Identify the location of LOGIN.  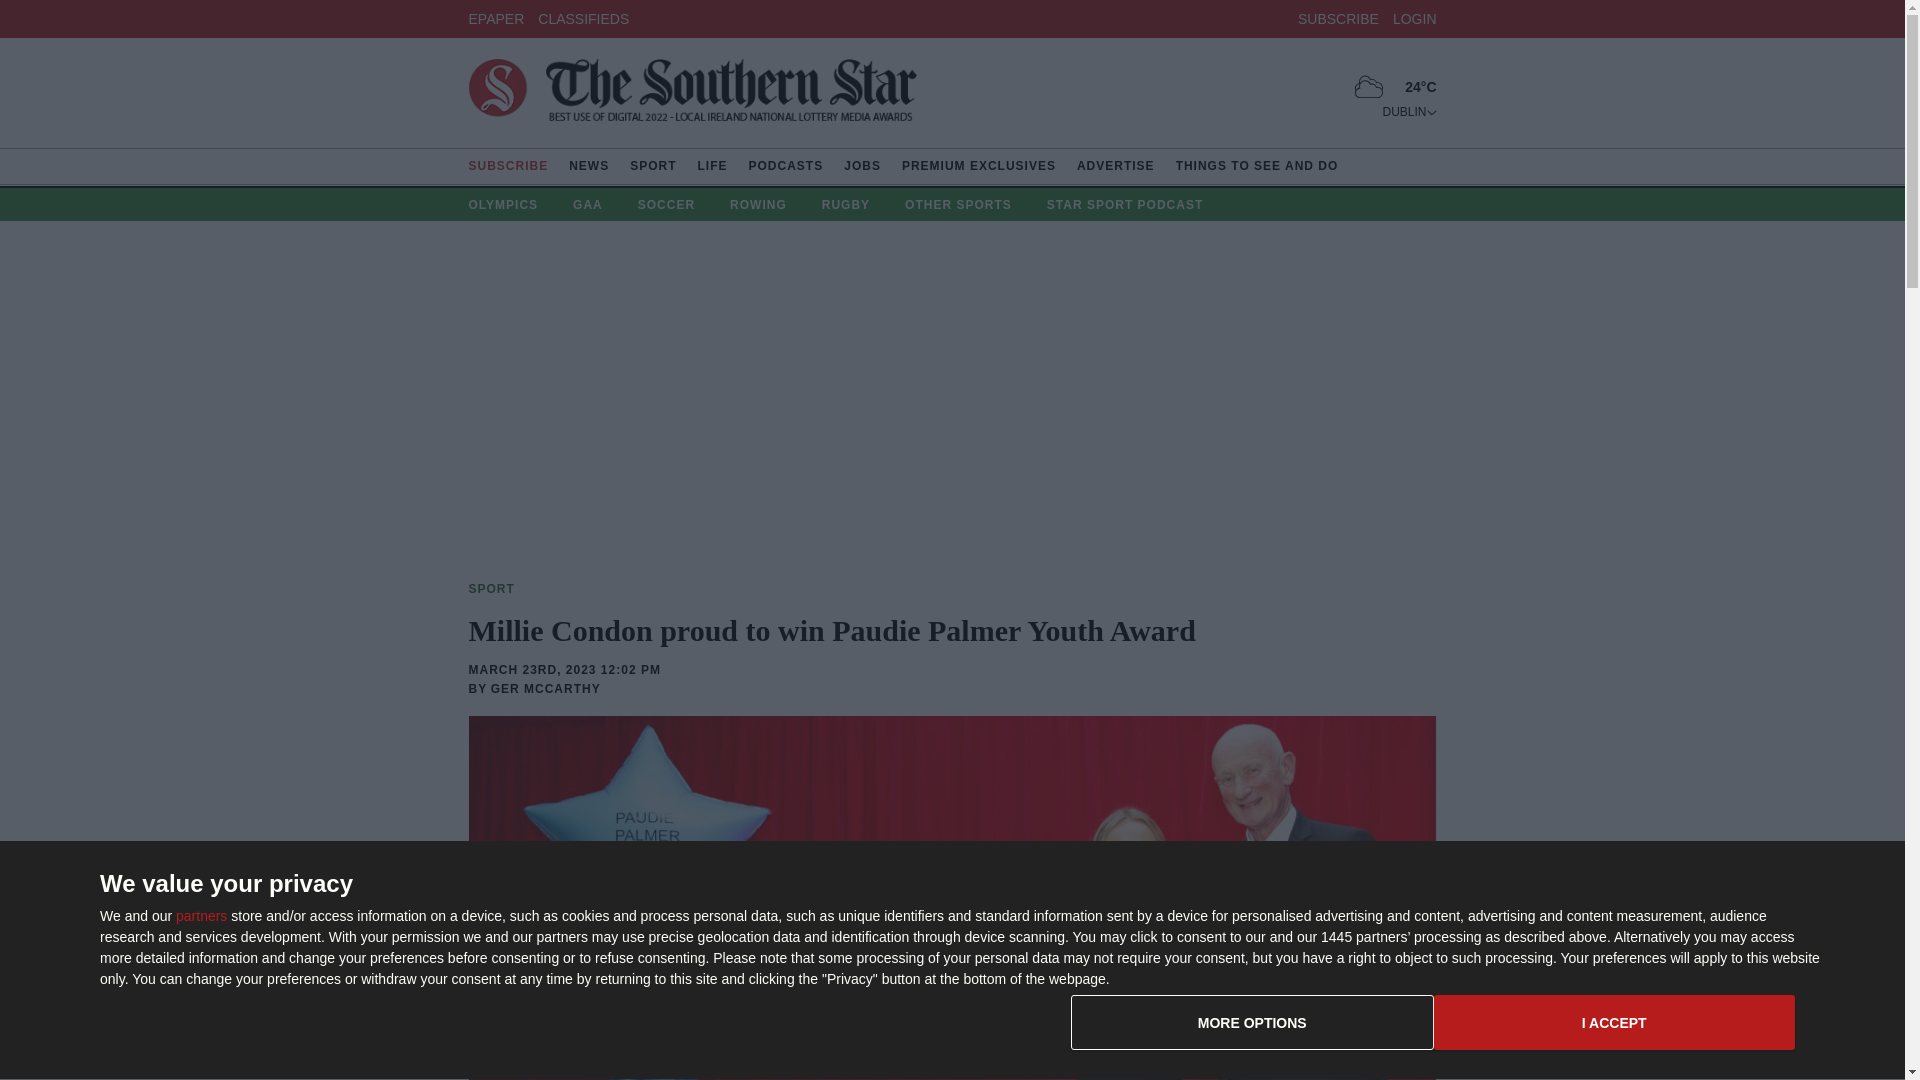
(1414, 17).